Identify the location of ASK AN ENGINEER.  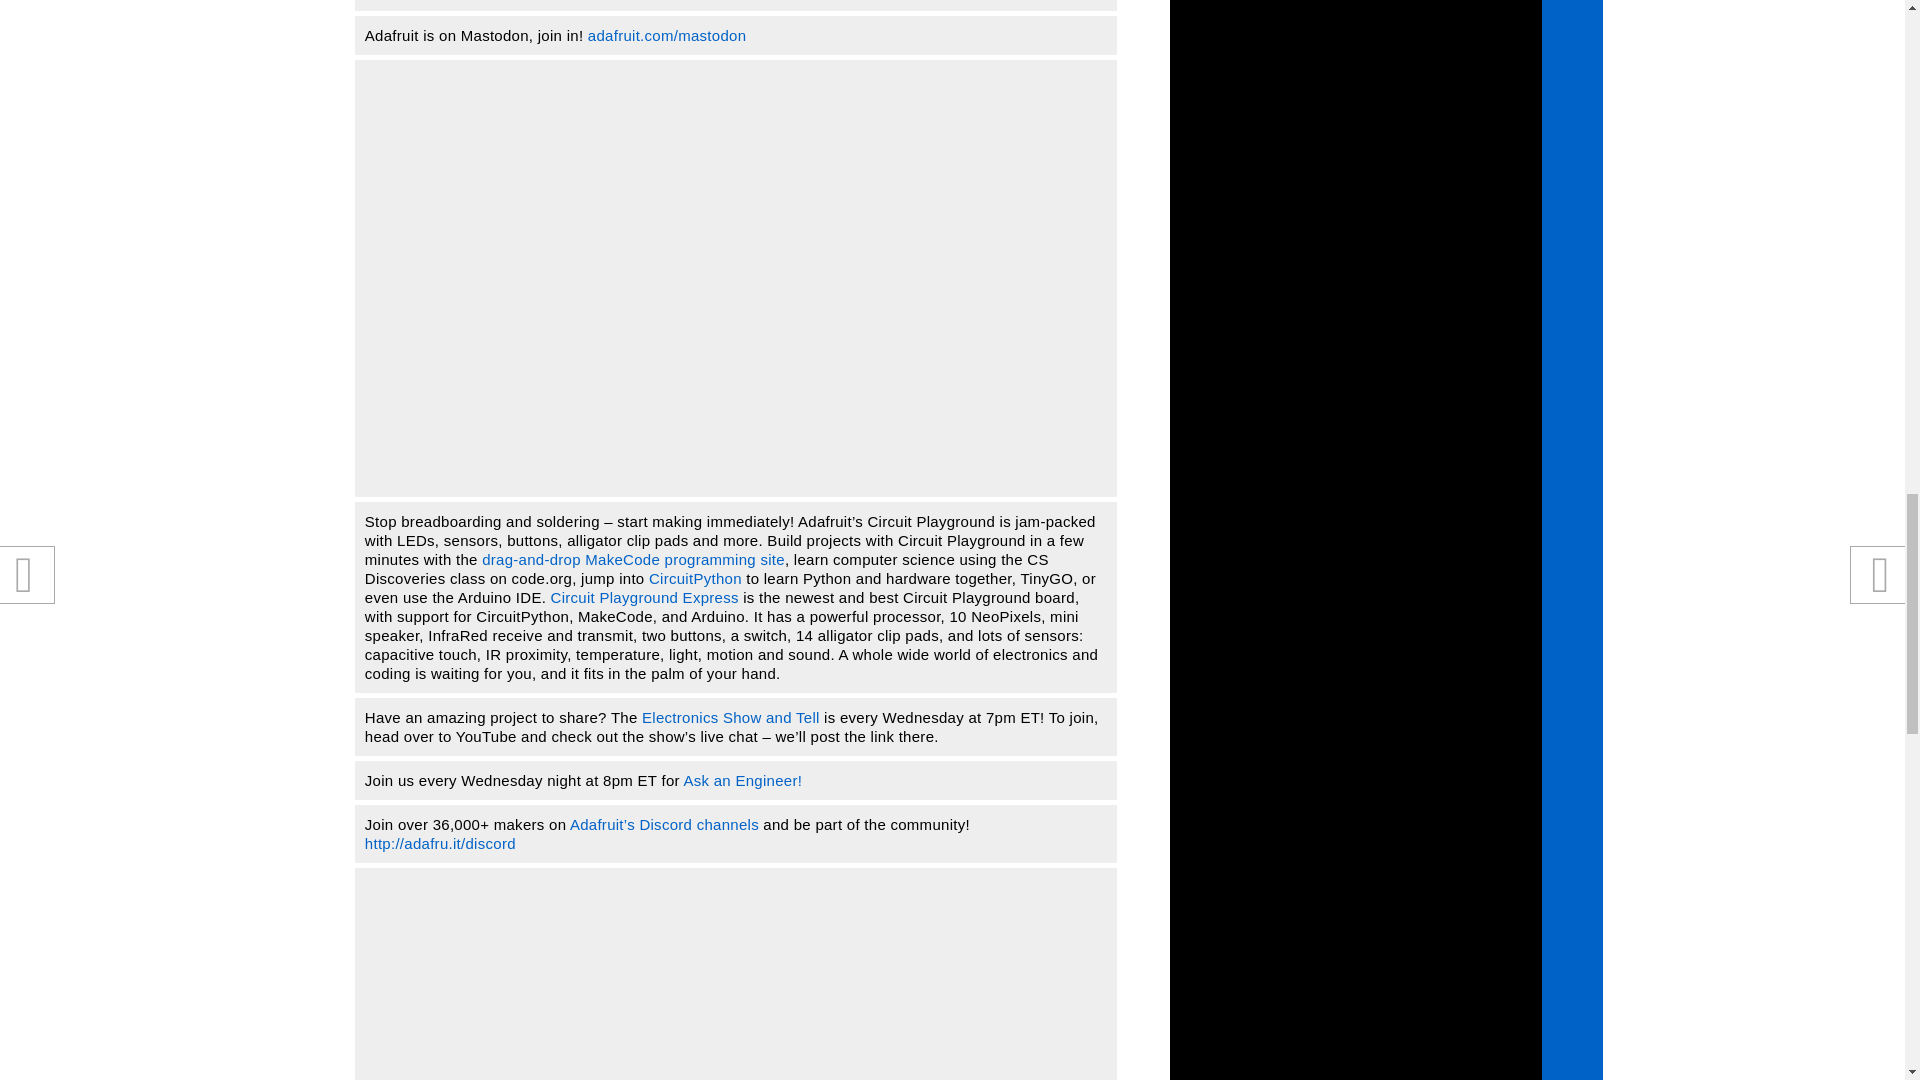
(742, 780).